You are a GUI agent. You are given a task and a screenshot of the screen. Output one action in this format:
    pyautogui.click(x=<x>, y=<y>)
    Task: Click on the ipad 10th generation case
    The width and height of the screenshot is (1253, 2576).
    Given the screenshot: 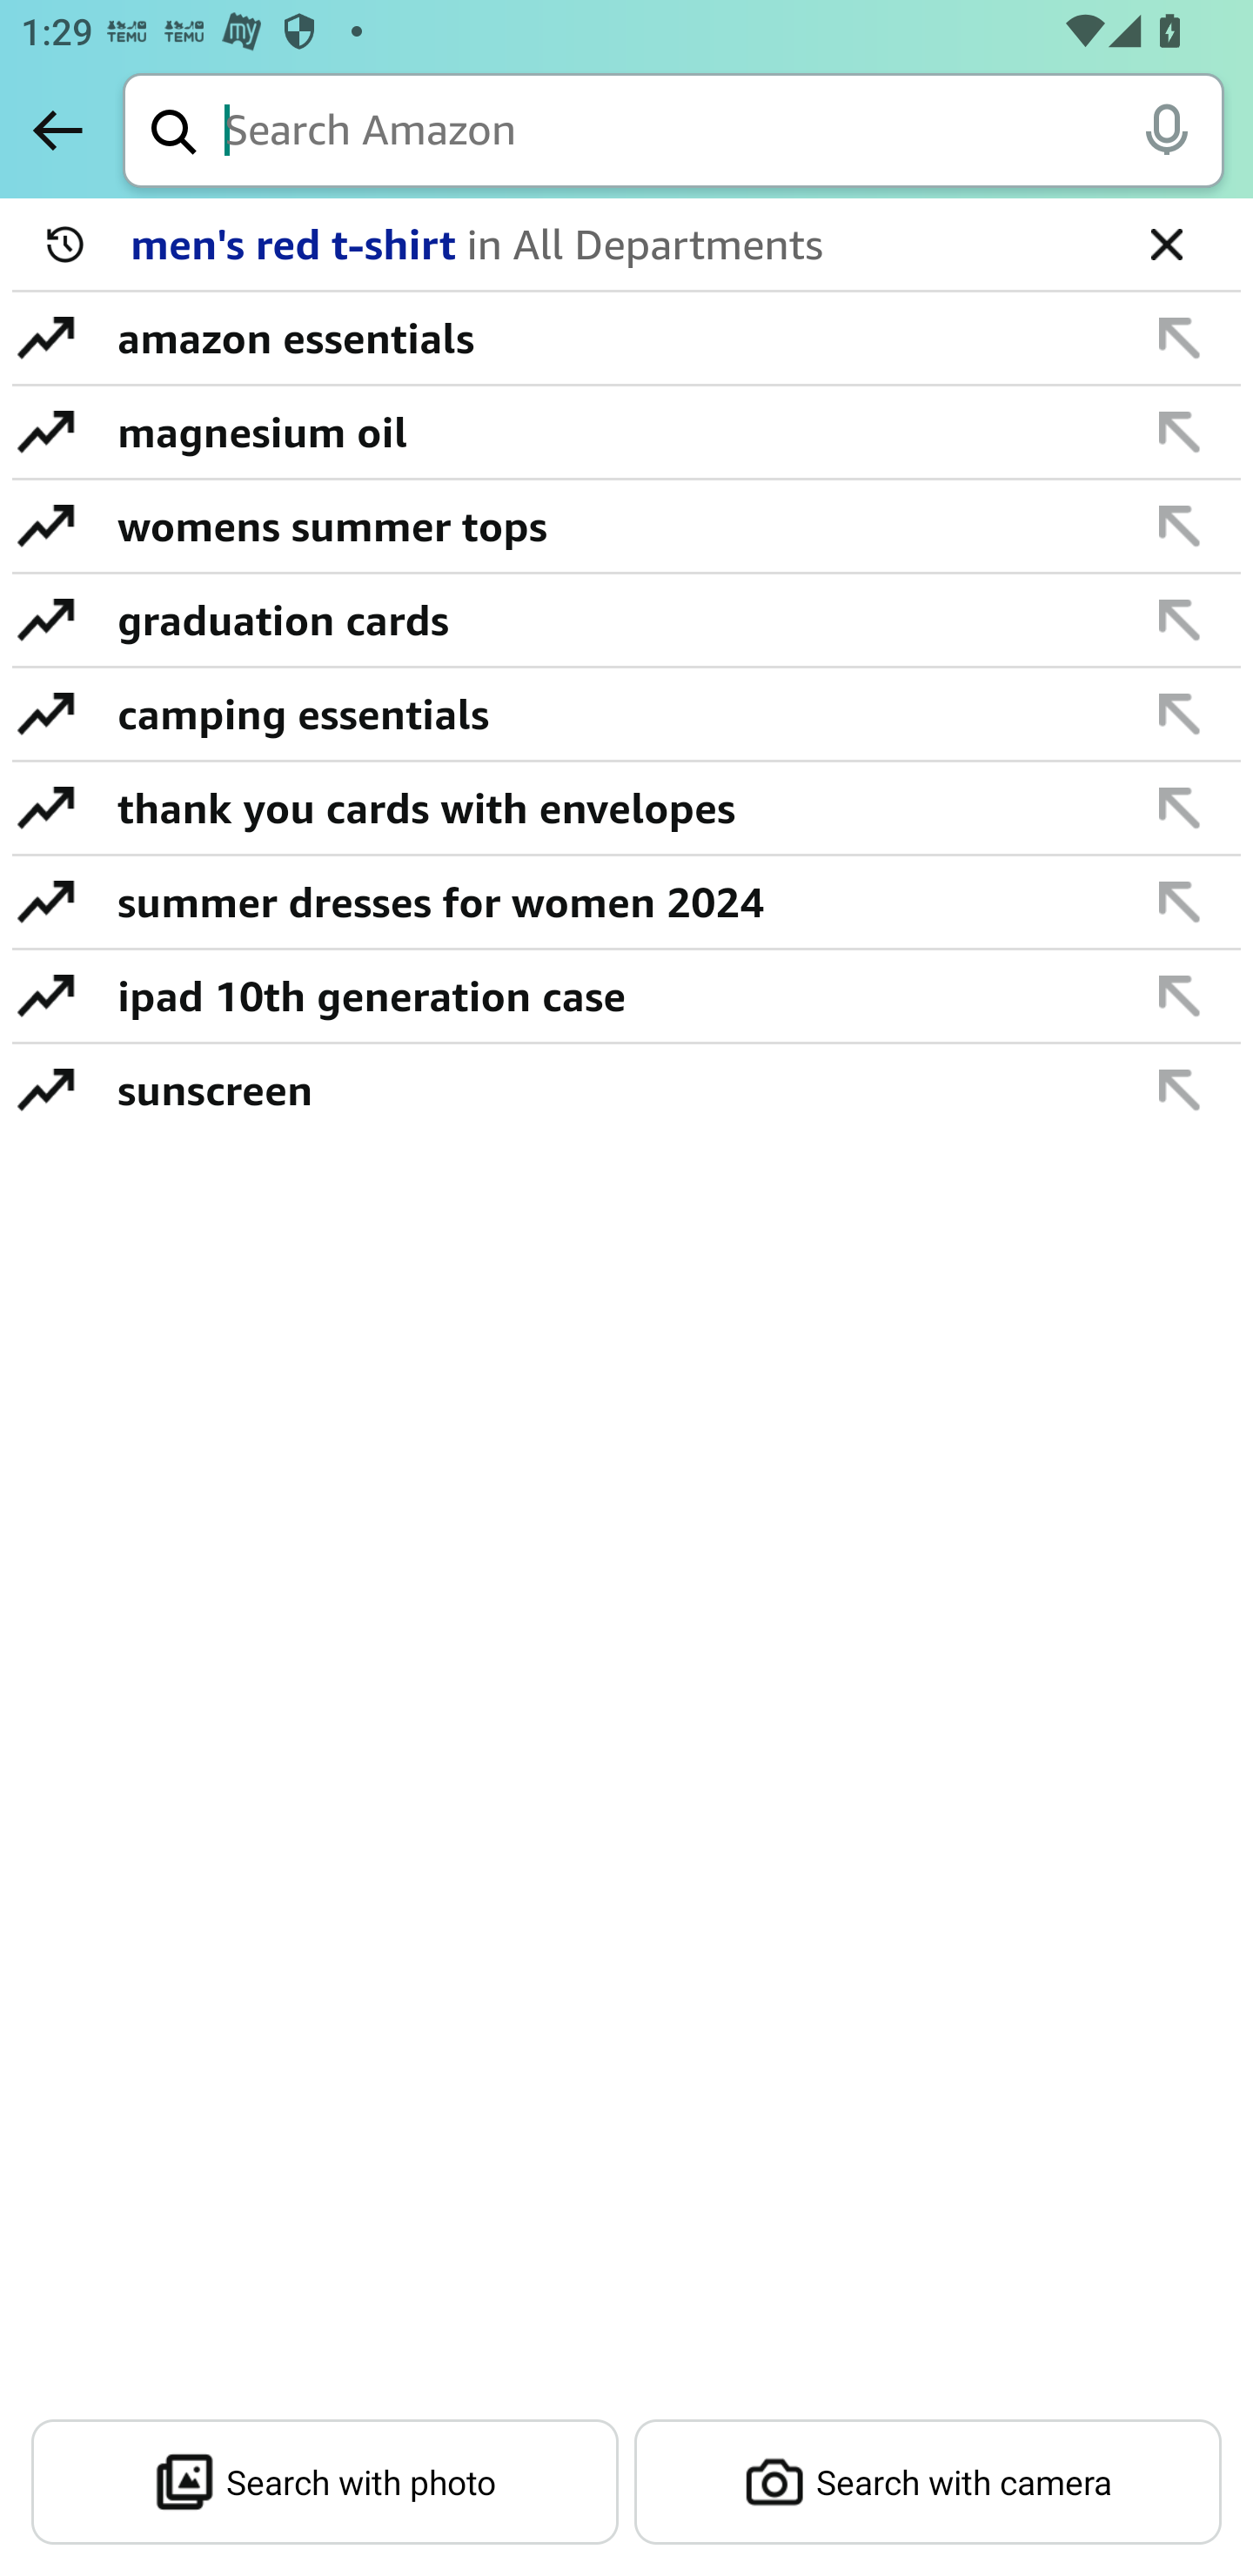 What is the action you would take?
    pyautogui.click(x=609, y=996)
    